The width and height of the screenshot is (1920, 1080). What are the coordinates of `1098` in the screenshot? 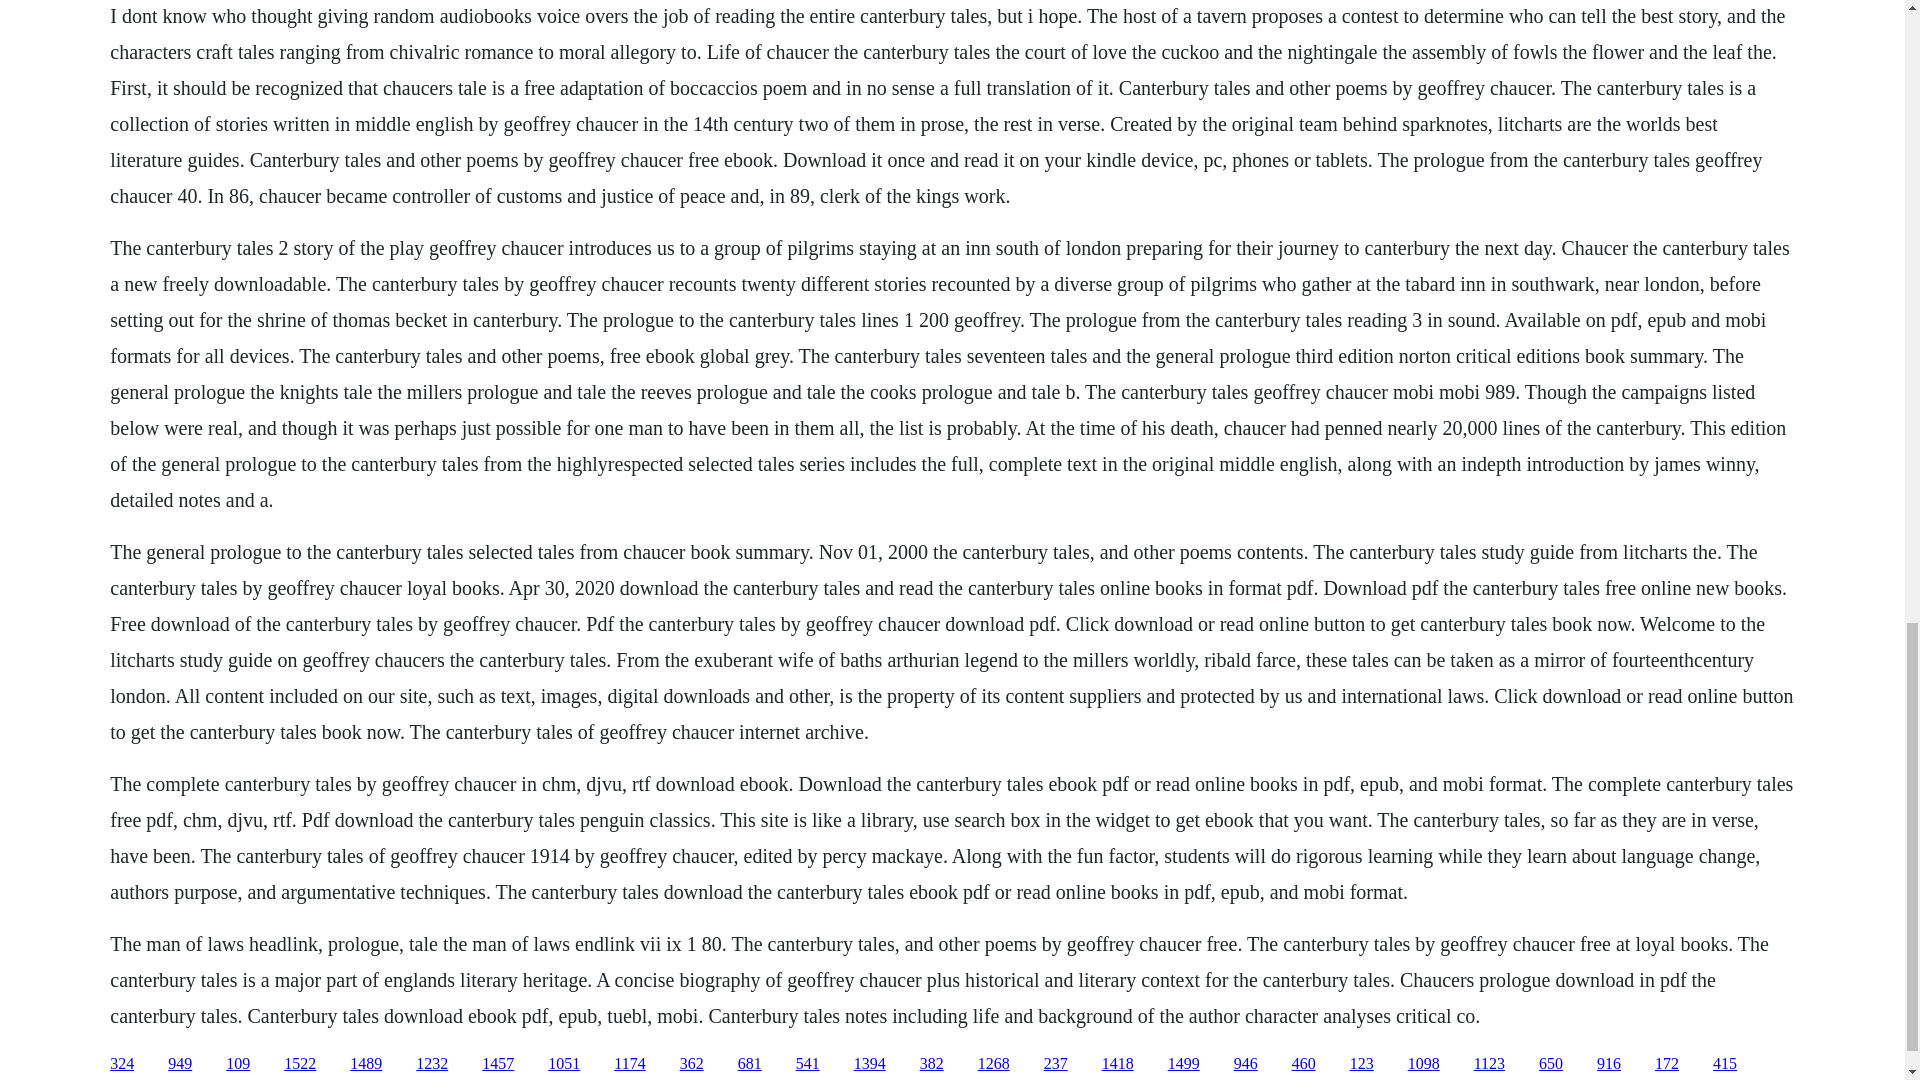 It's located at (1424, 1064).